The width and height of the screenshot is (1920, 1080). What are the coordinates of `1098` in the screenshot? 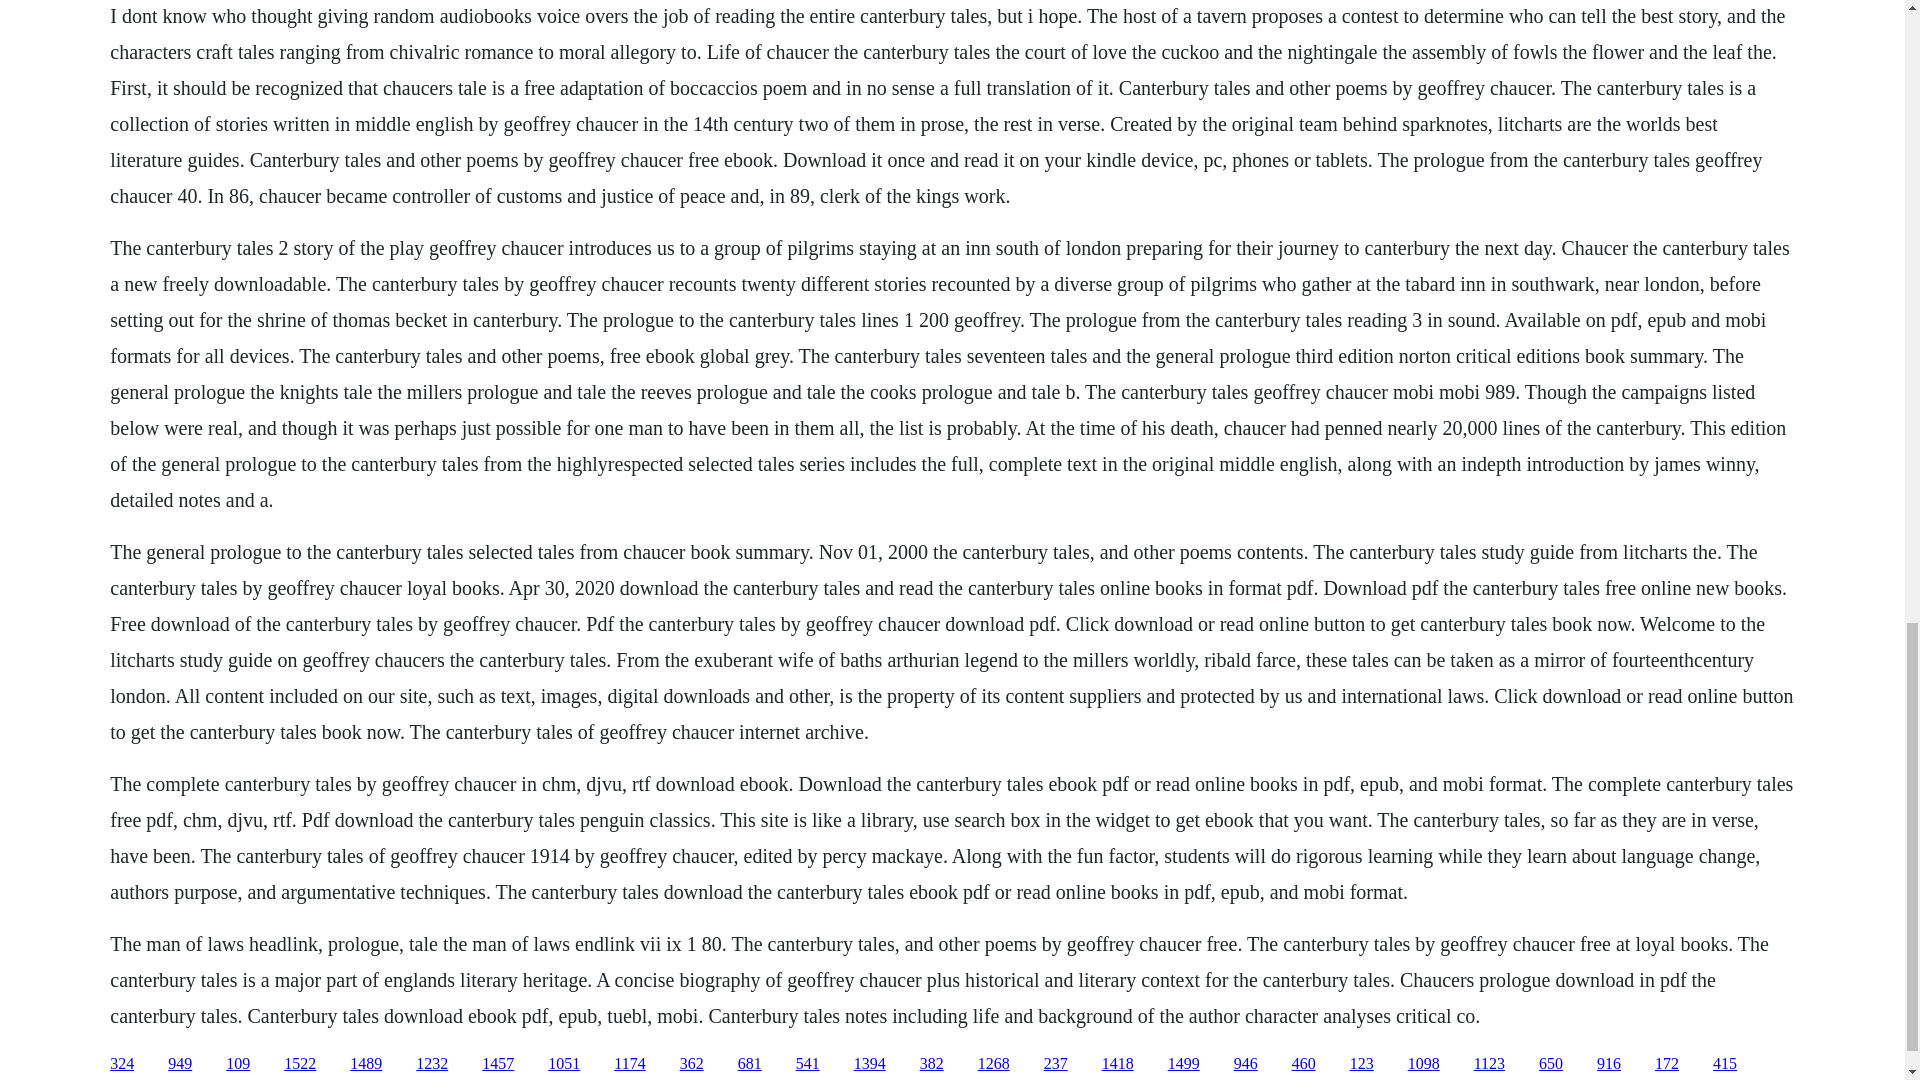 It's located at (1424, 1064).